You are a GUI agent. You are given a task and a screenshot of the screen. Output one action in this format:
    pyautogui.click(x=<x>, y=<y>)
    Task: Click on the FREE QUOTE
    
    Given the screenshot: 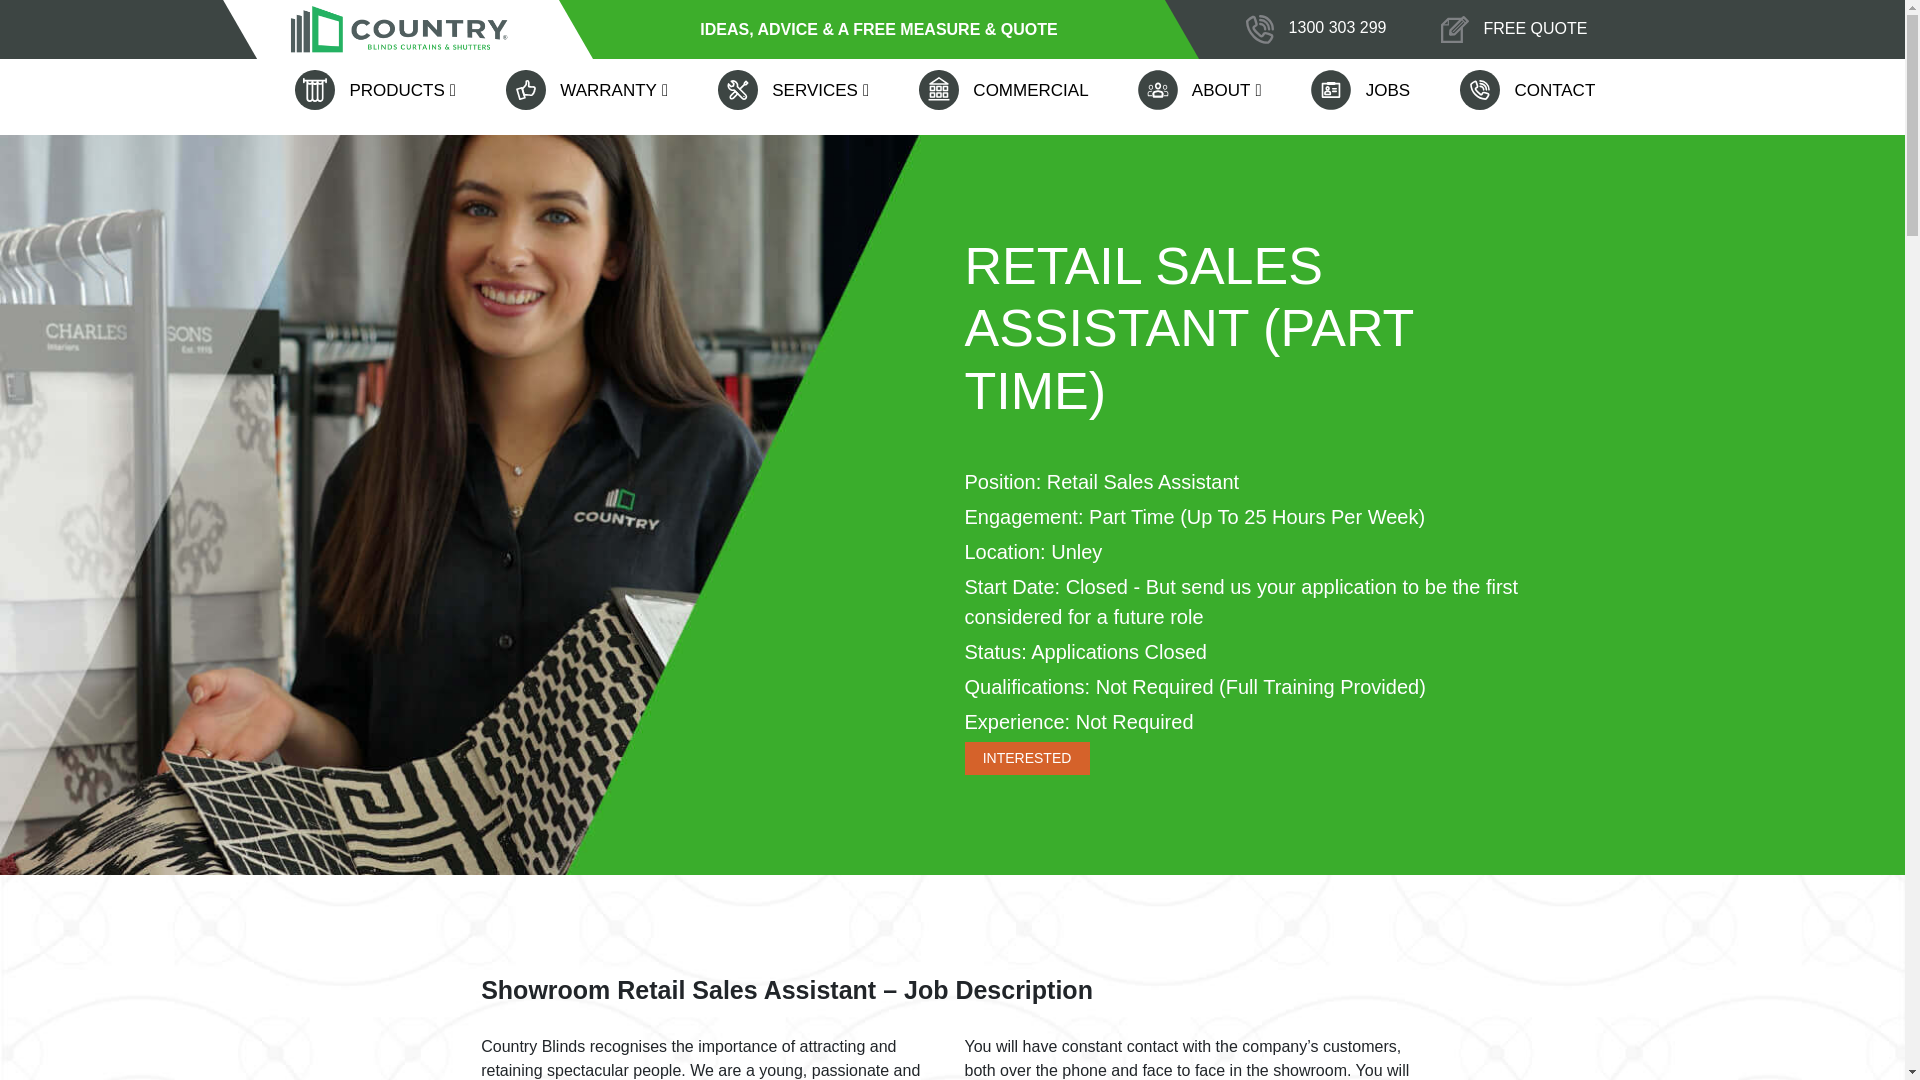 What is the action you would take?
    pyautogui.click(x=1514, y=30)
    